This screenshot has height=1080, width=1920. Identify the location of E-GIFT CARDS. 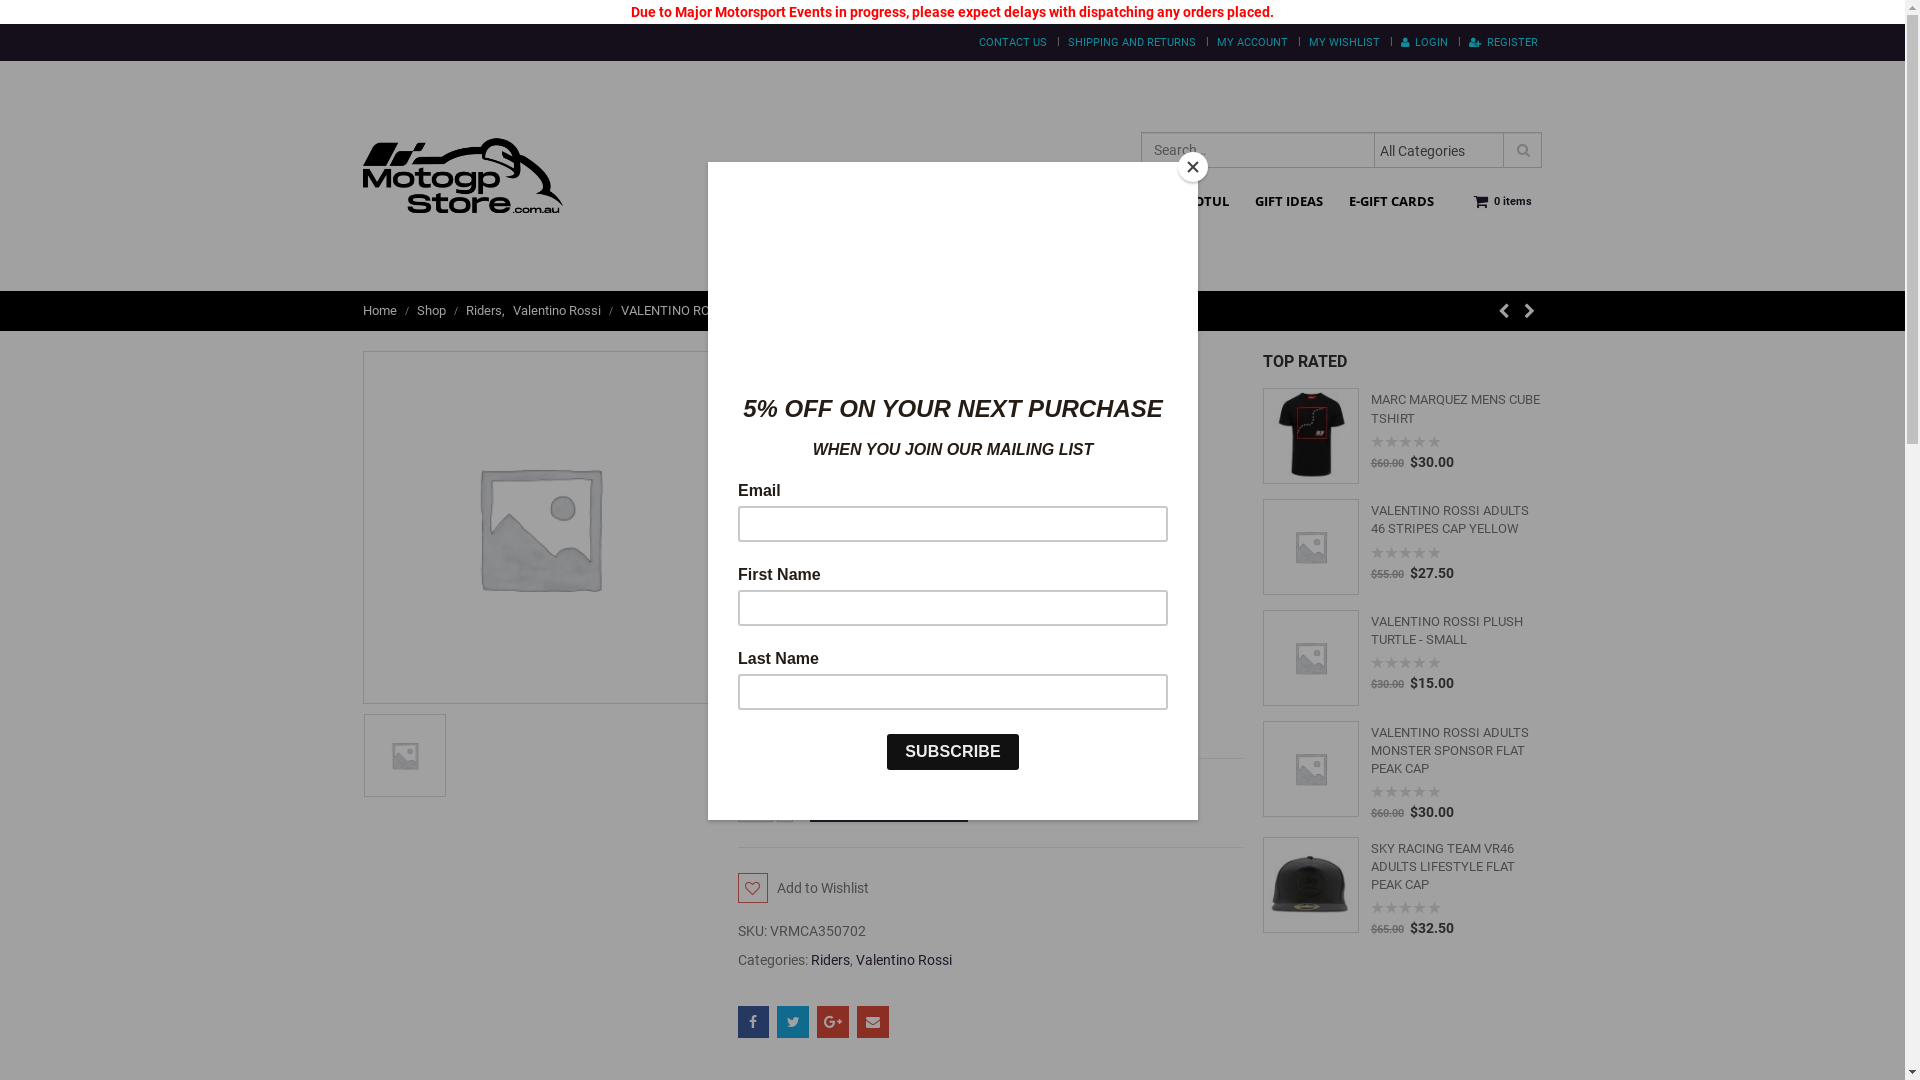
(1392, 200).